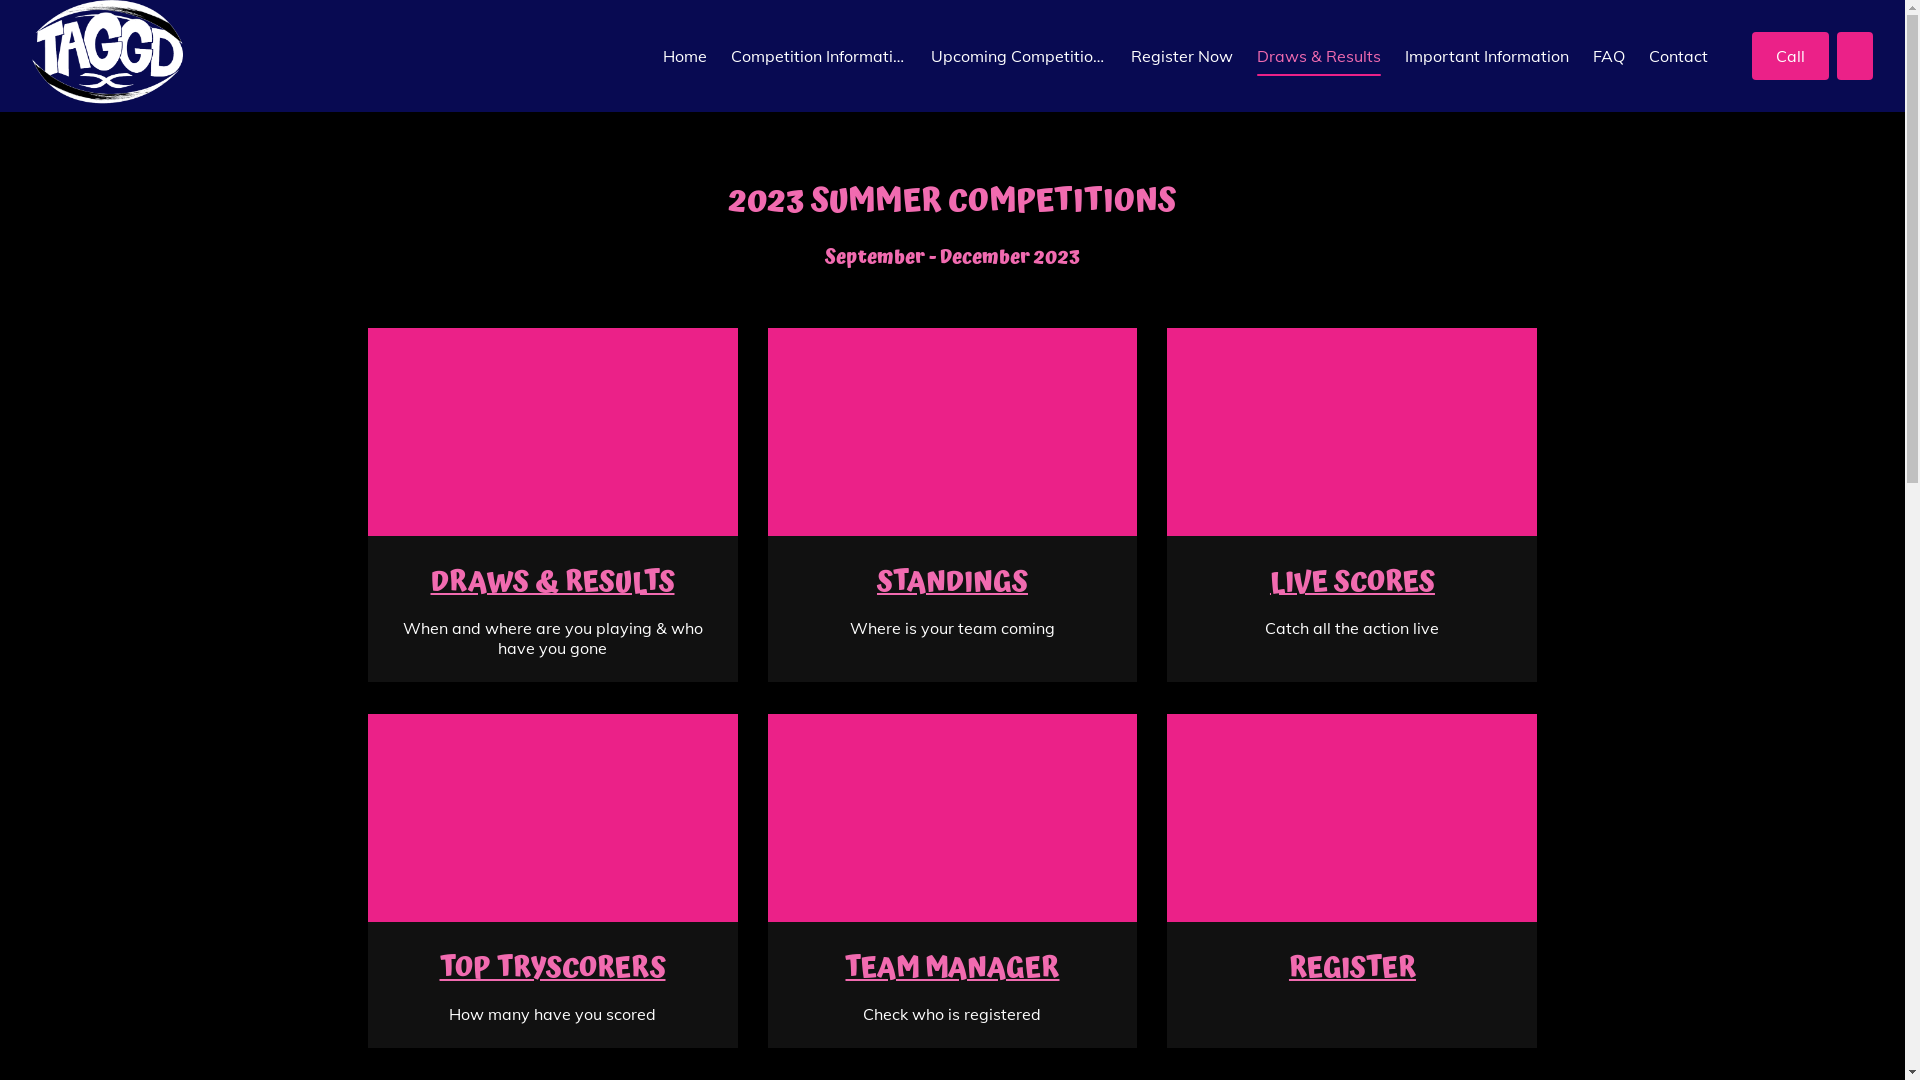  What do you see at coordinates (1487, 56) in the screenshot?
I see `Important Information` at bounding box center [1487, 56].